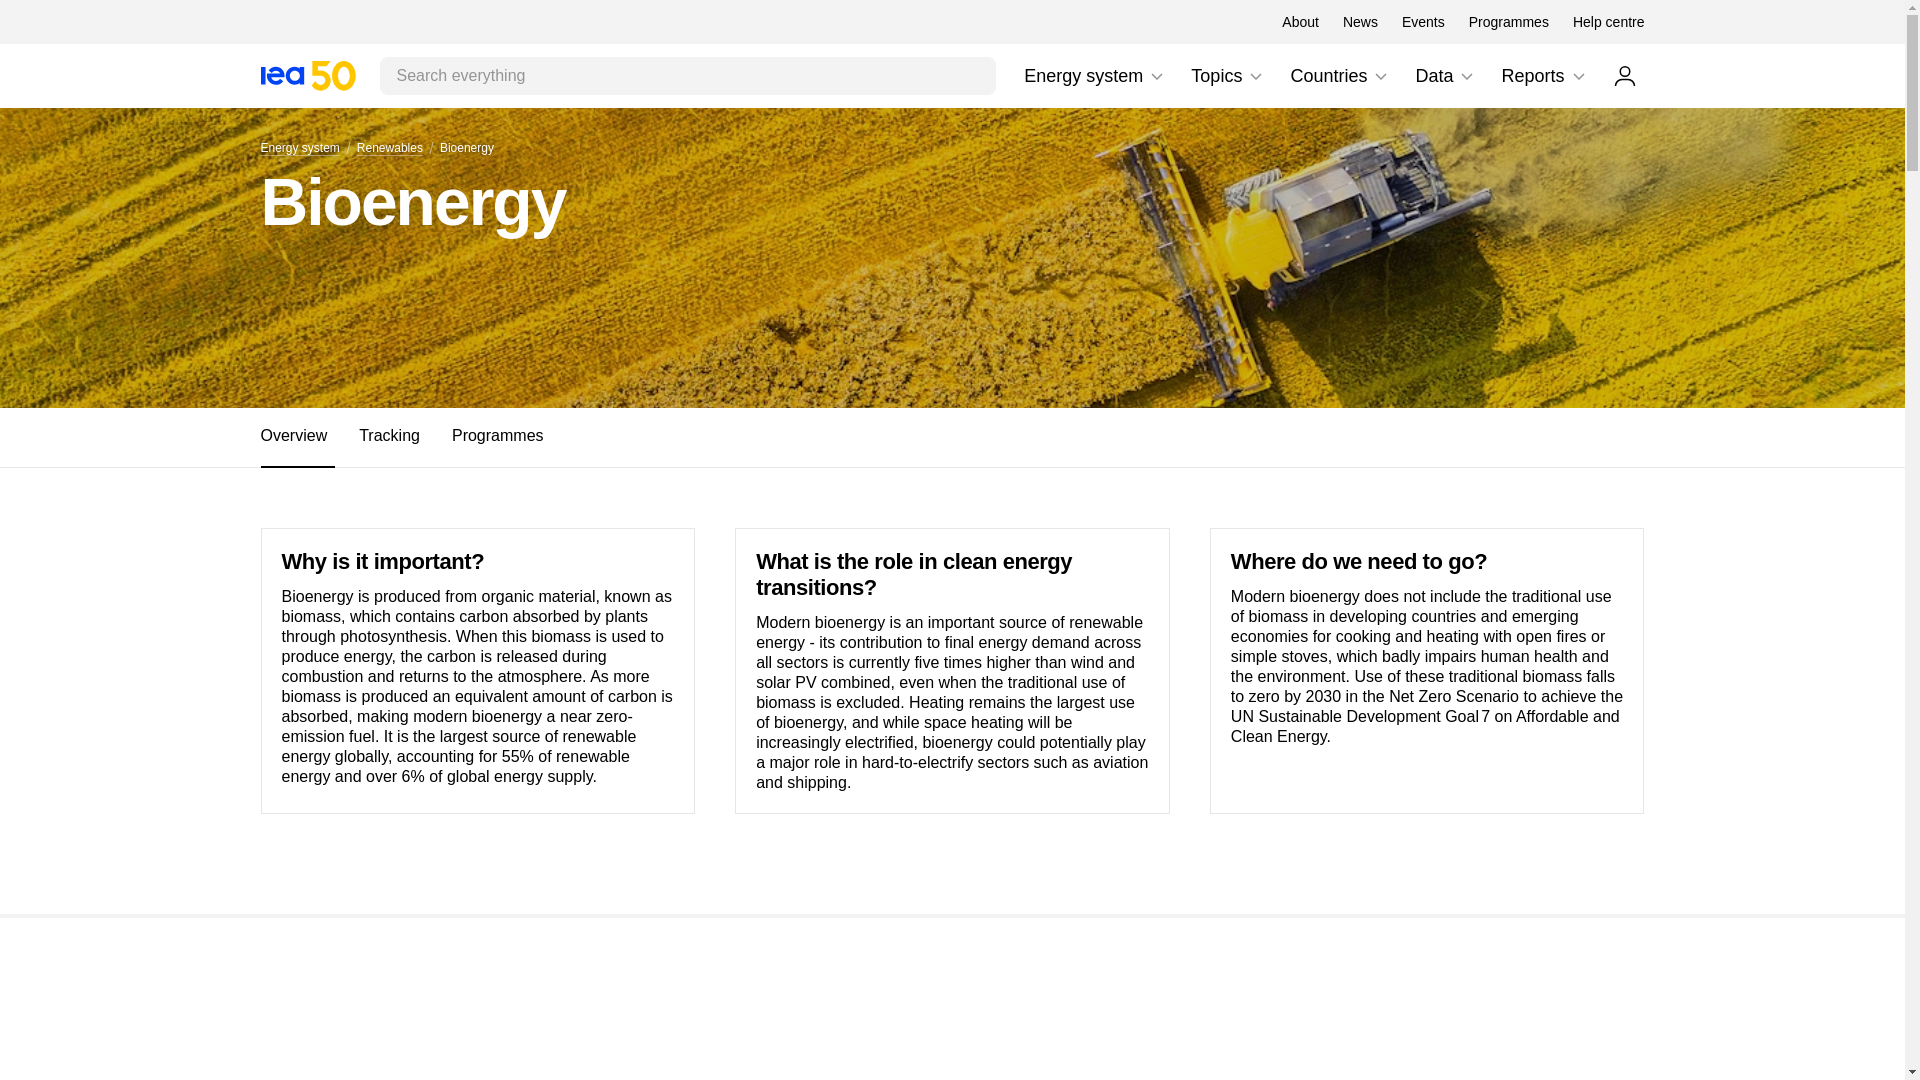  Describe the element at coordinates (1156, 76) in the screenshot. I see `User Profile` at that location.